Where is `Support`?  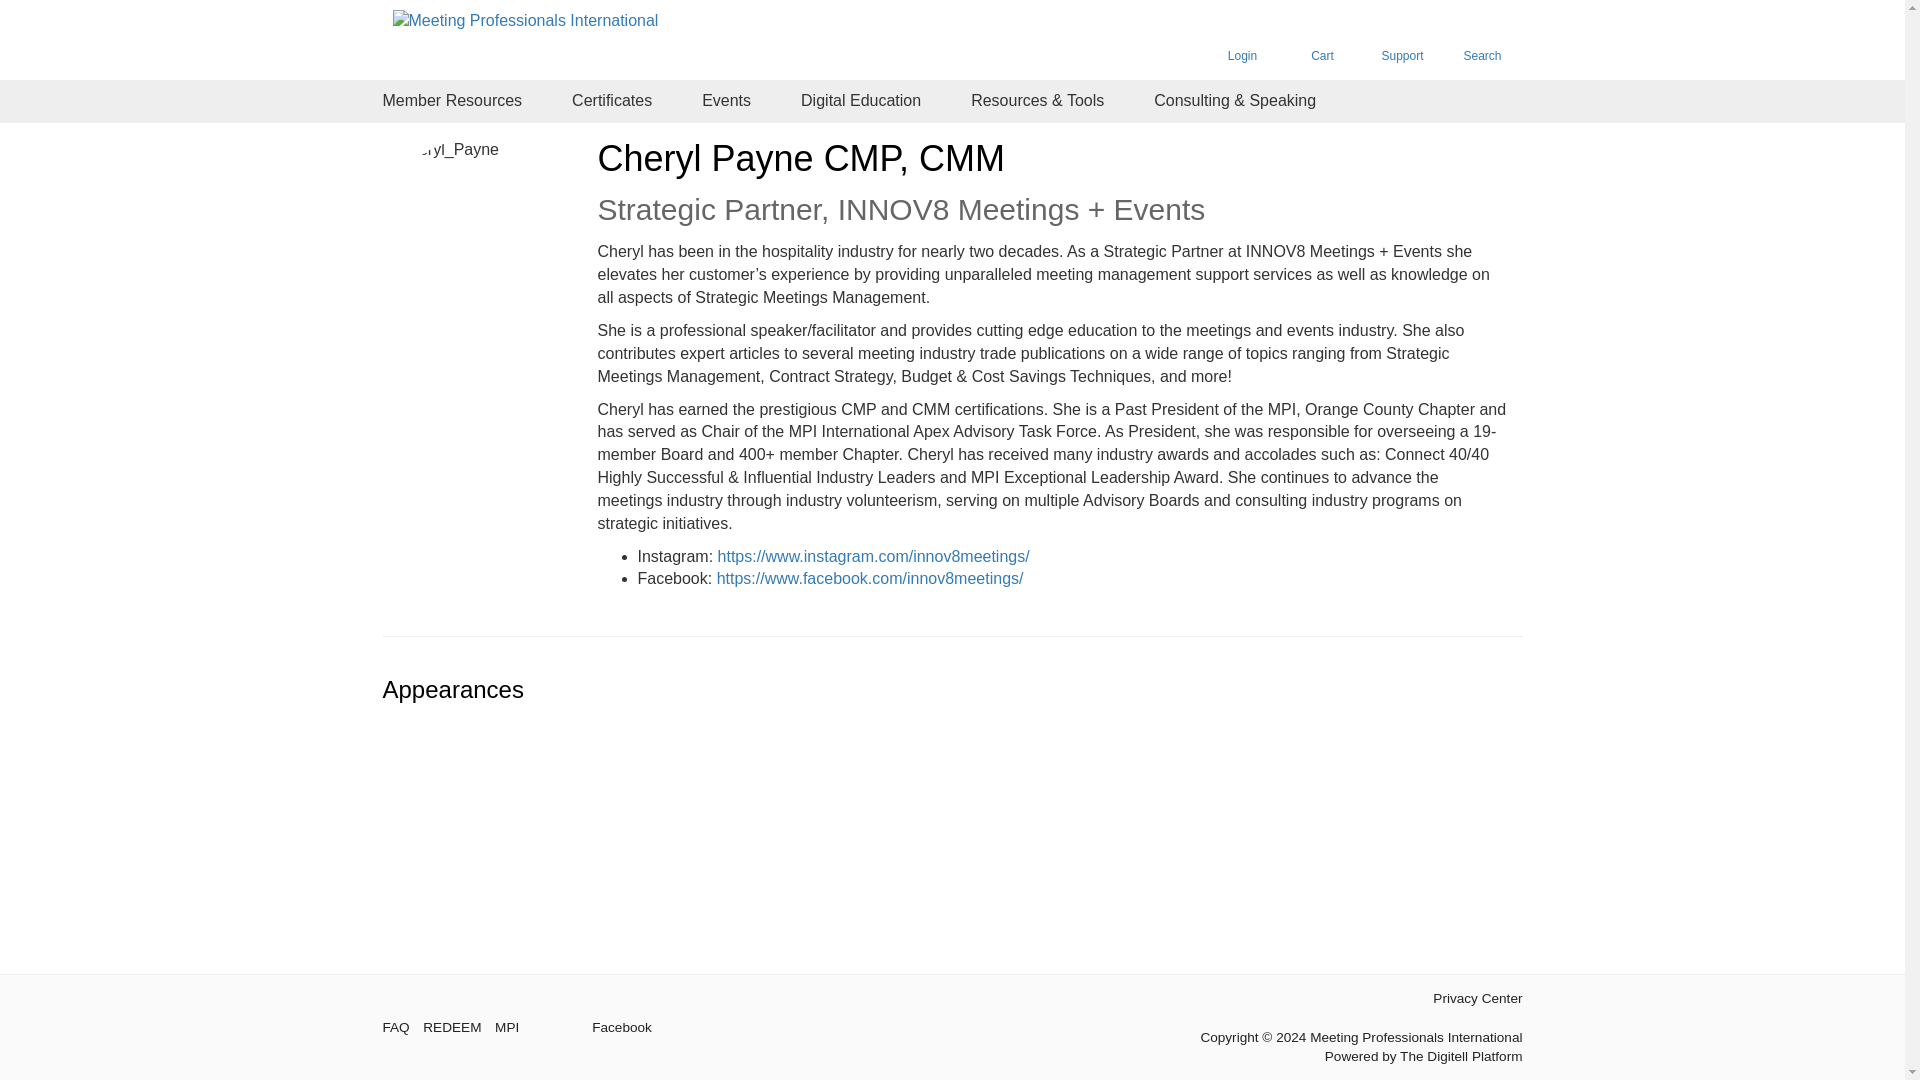 Support is located at coordinates (1401, 40).